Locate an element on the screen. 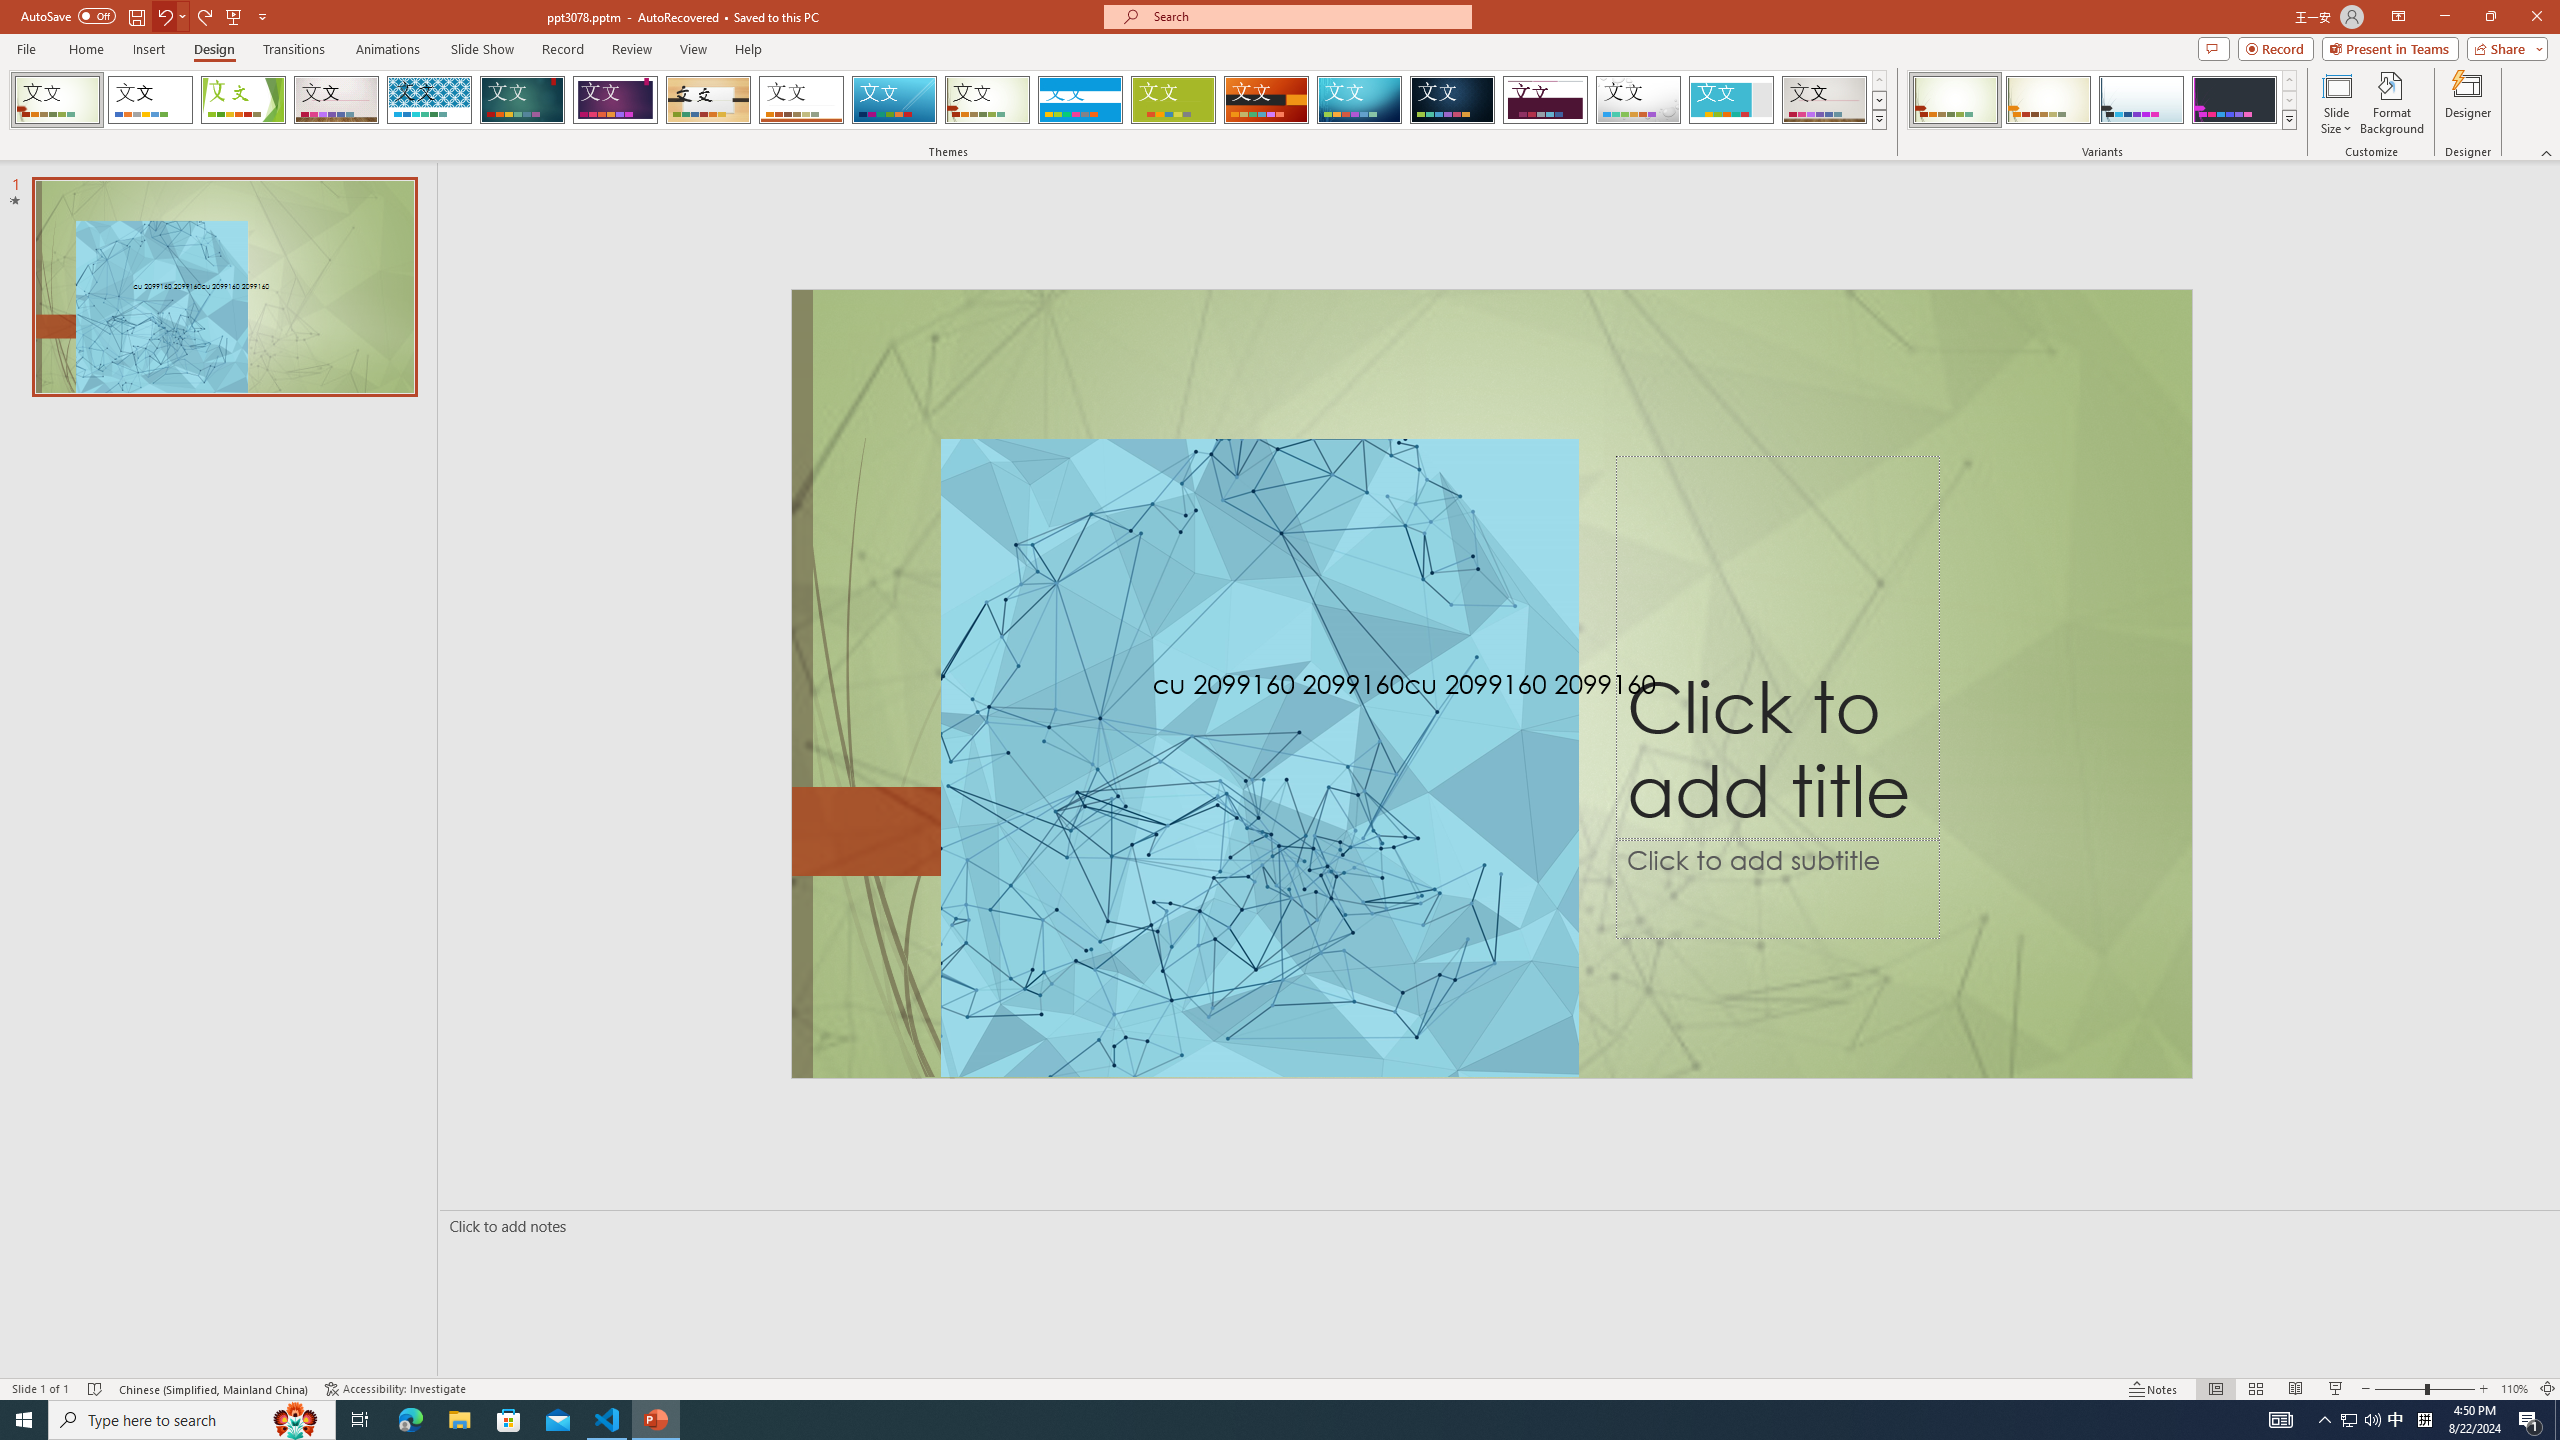  Wisp Variant 3 is located at coordinates (2141, 100).